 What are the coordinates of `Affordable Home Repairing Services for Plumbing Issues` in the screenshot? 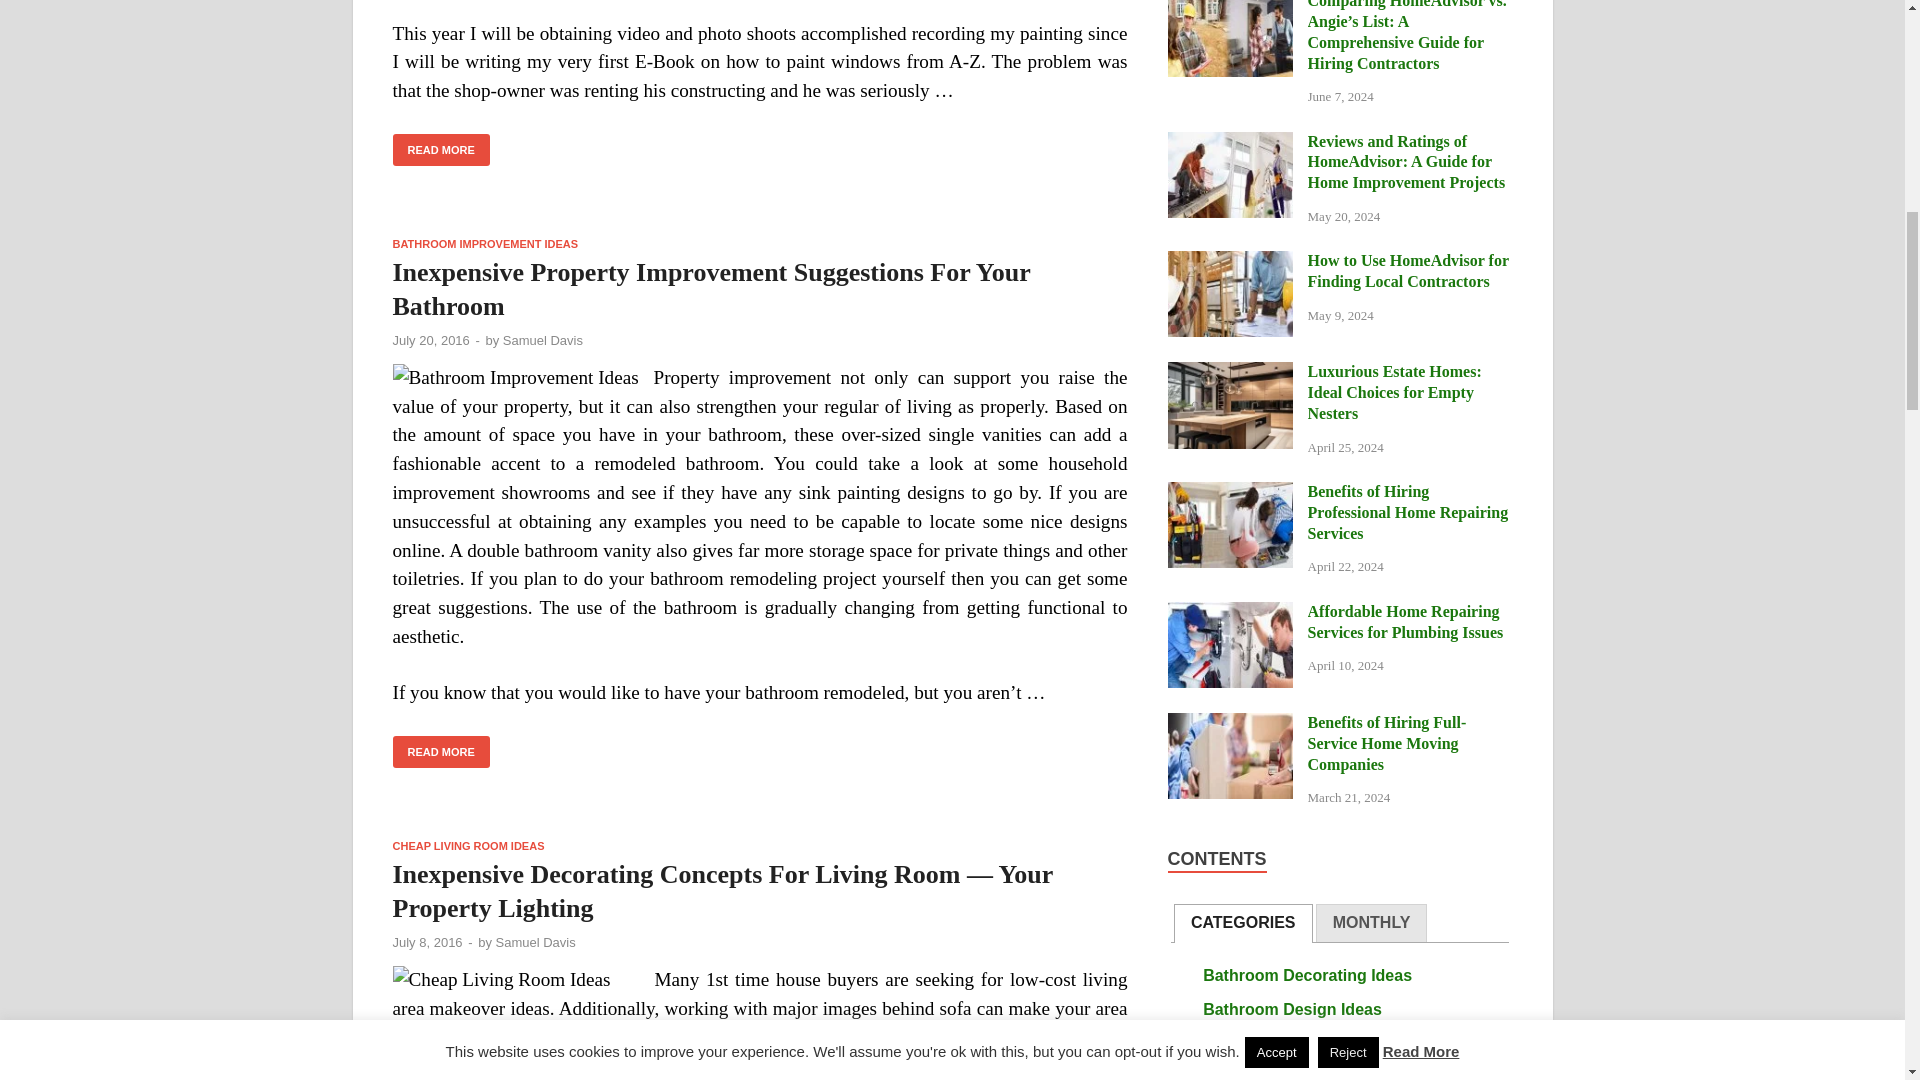 It's located at (1230, 613).